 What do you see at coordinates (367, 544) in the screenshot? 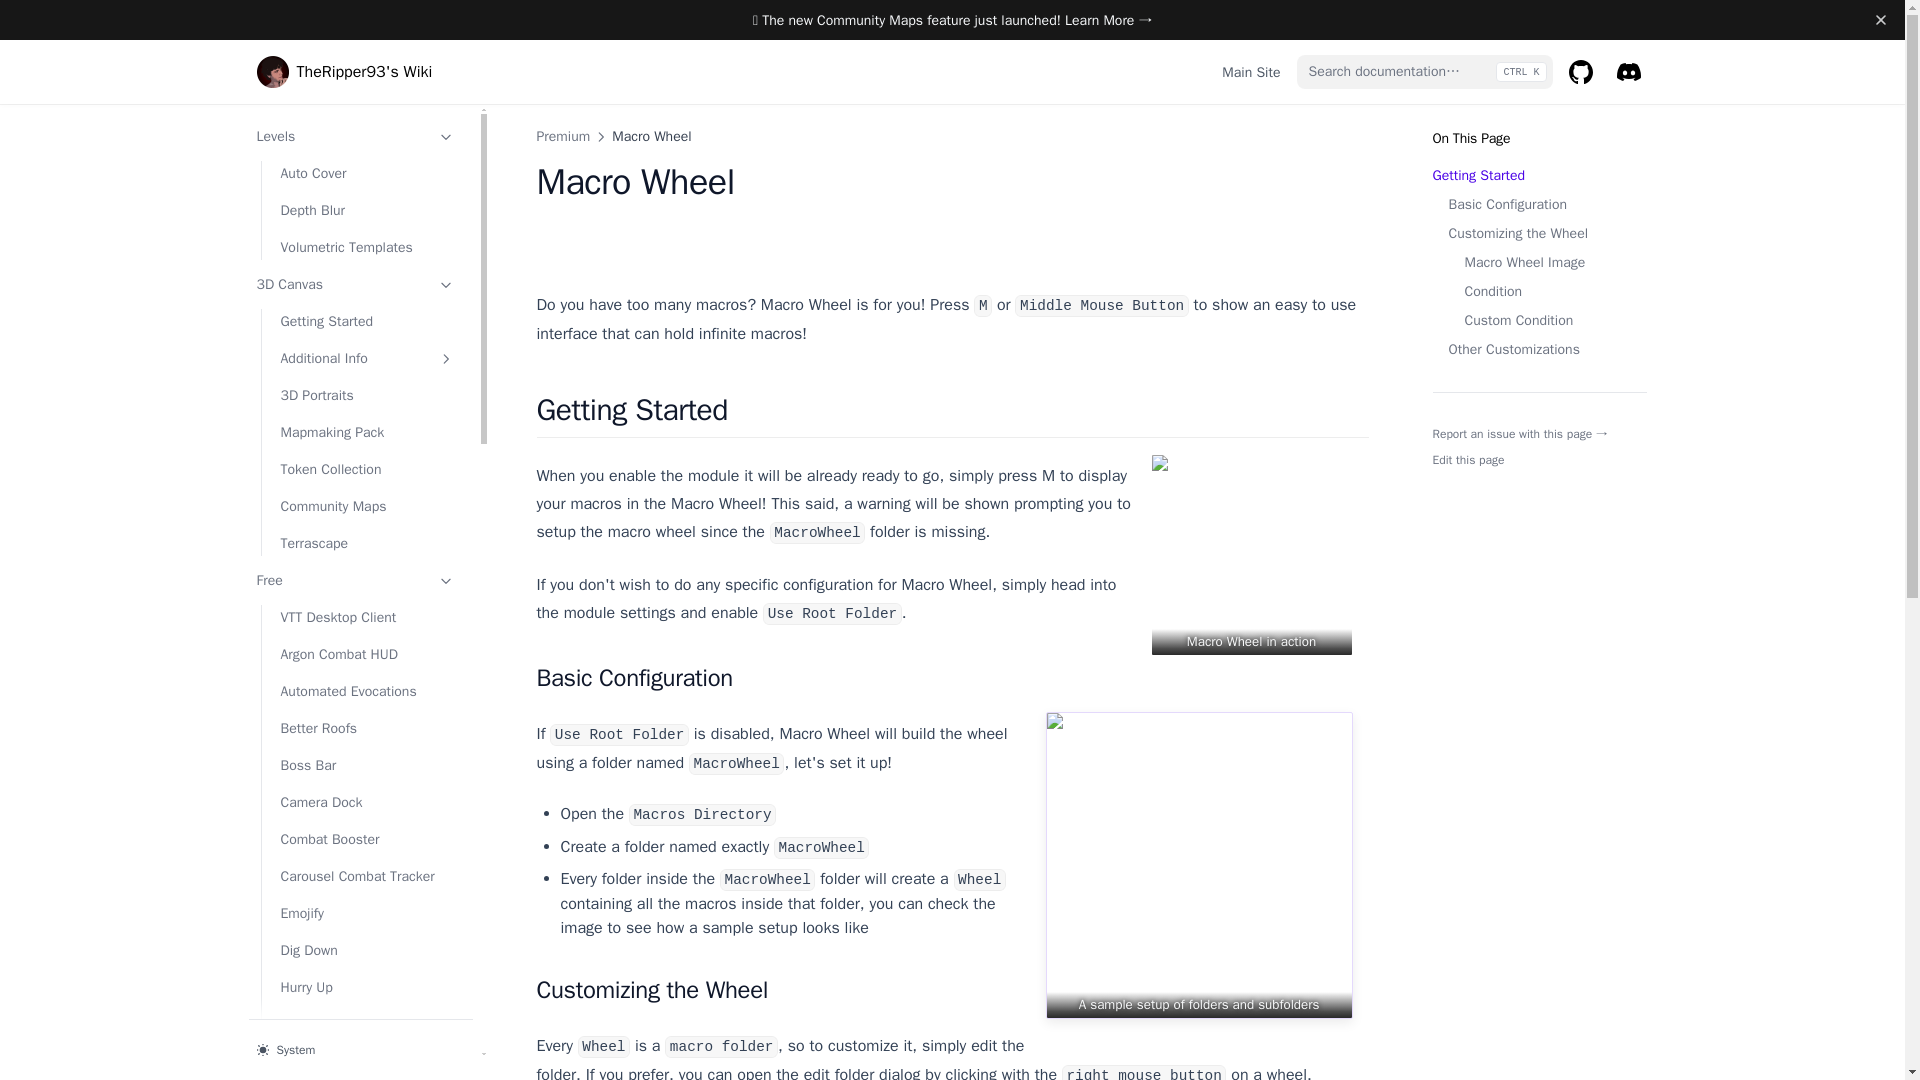
I see `Terrascape` at bounding box center [367, 544].